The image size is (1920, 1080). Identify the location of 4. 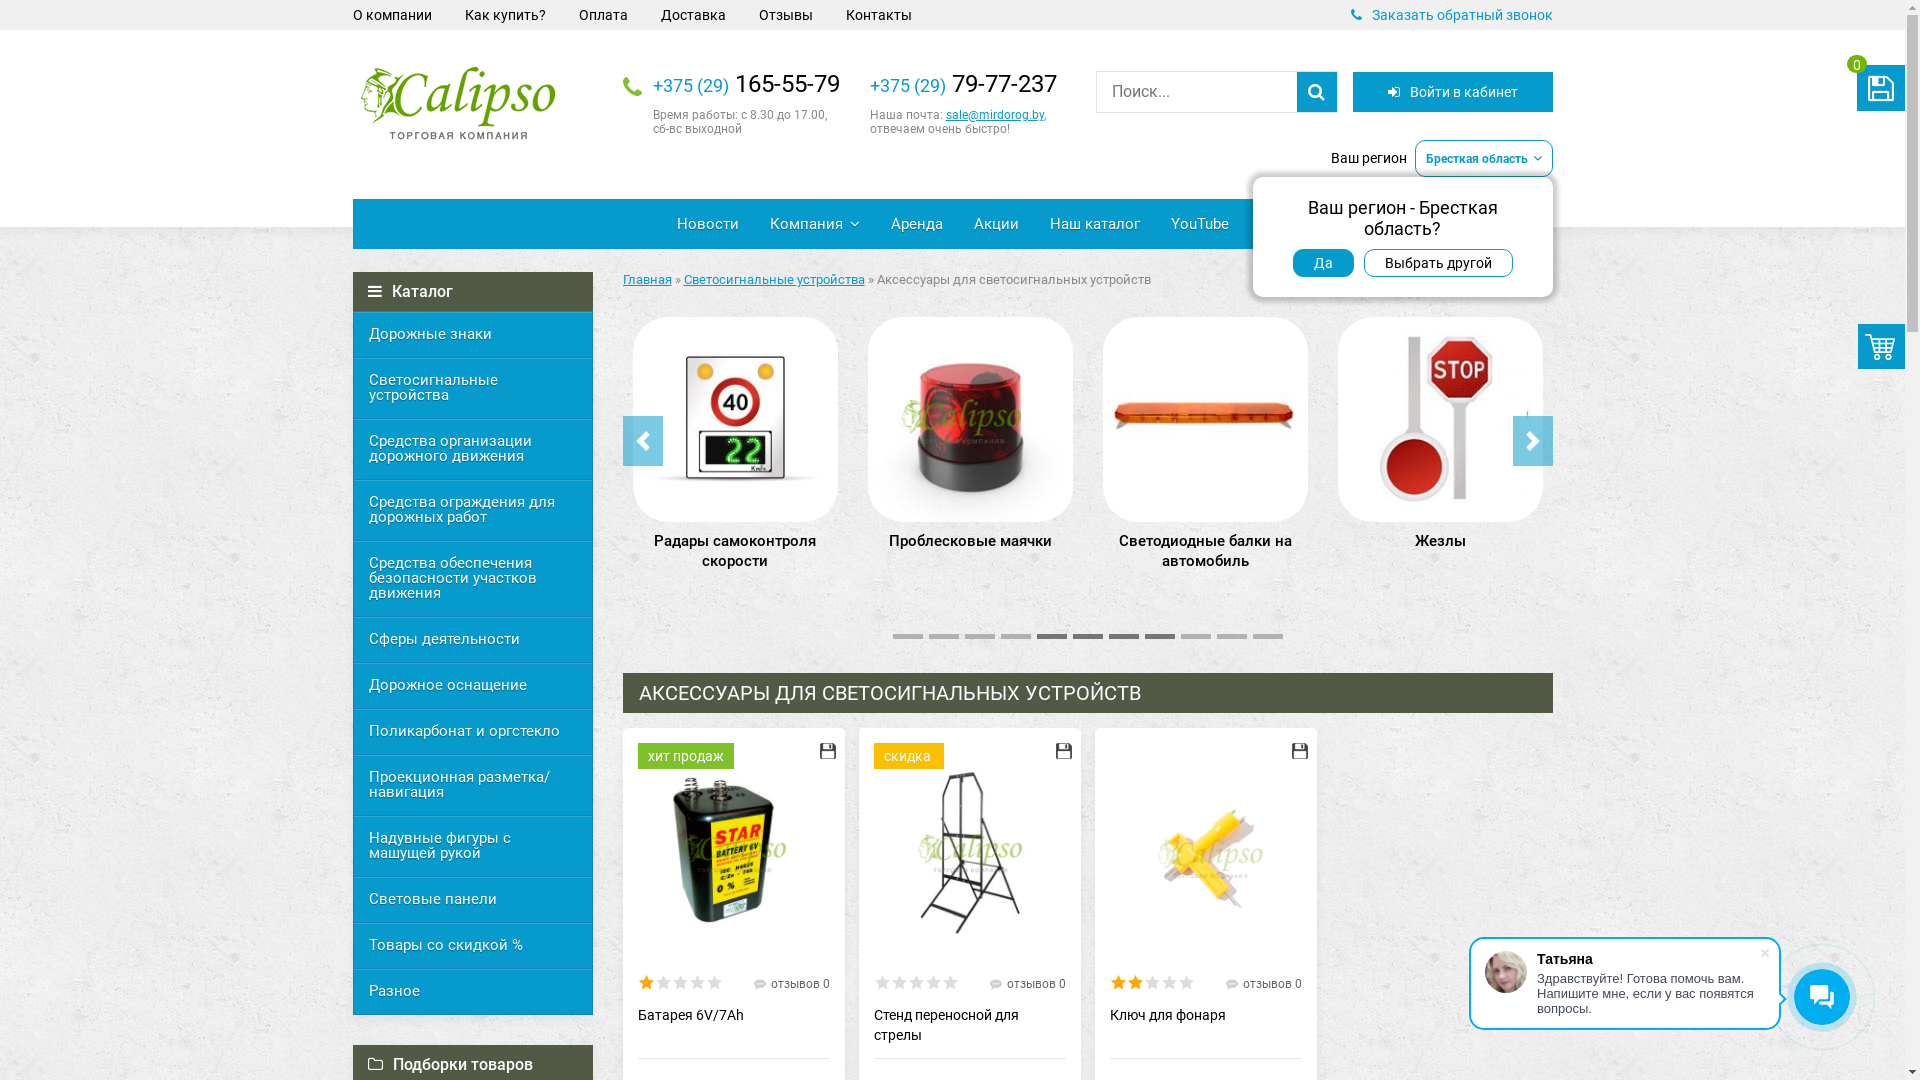
(932, 982).